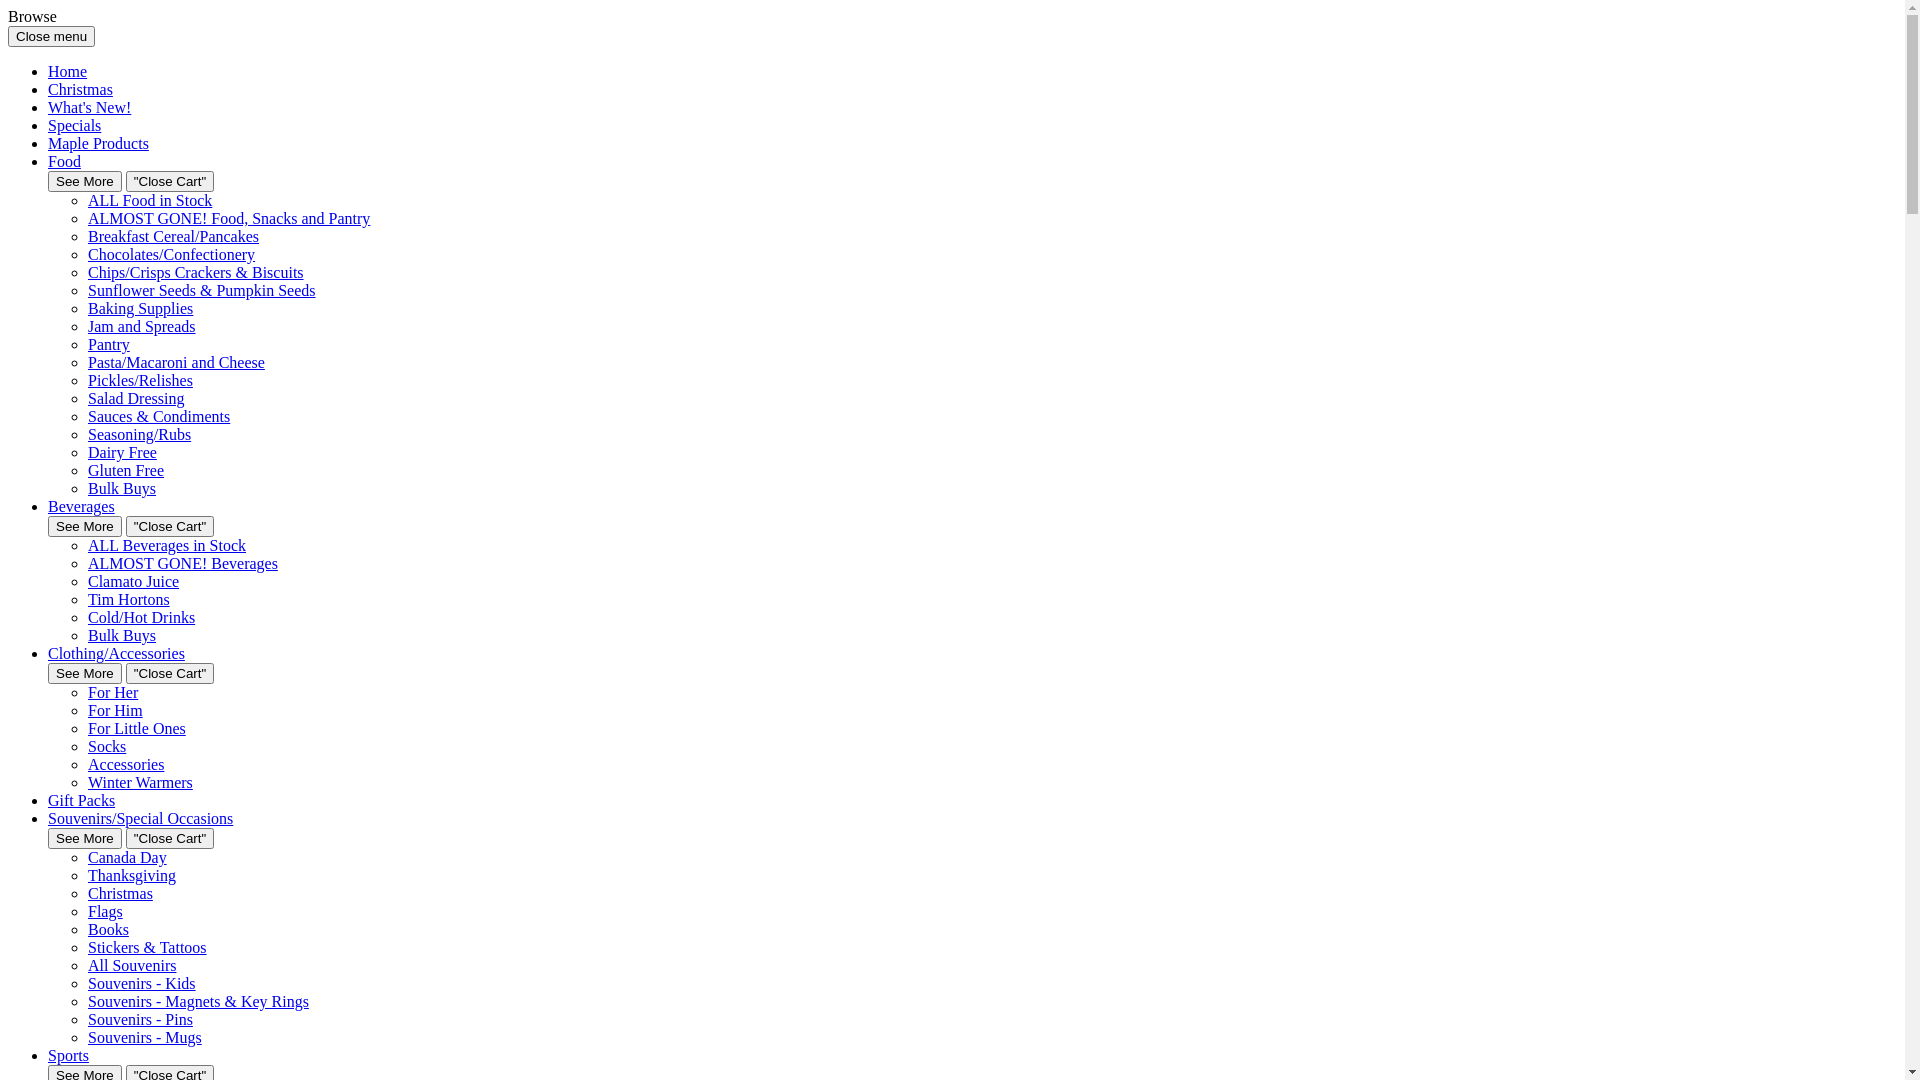 This screenshot has height=1080, width=1920. What do you see at coordinates (68, 1056) in the screenshot?
I see `Sports` at bounding box center [68, 1056].